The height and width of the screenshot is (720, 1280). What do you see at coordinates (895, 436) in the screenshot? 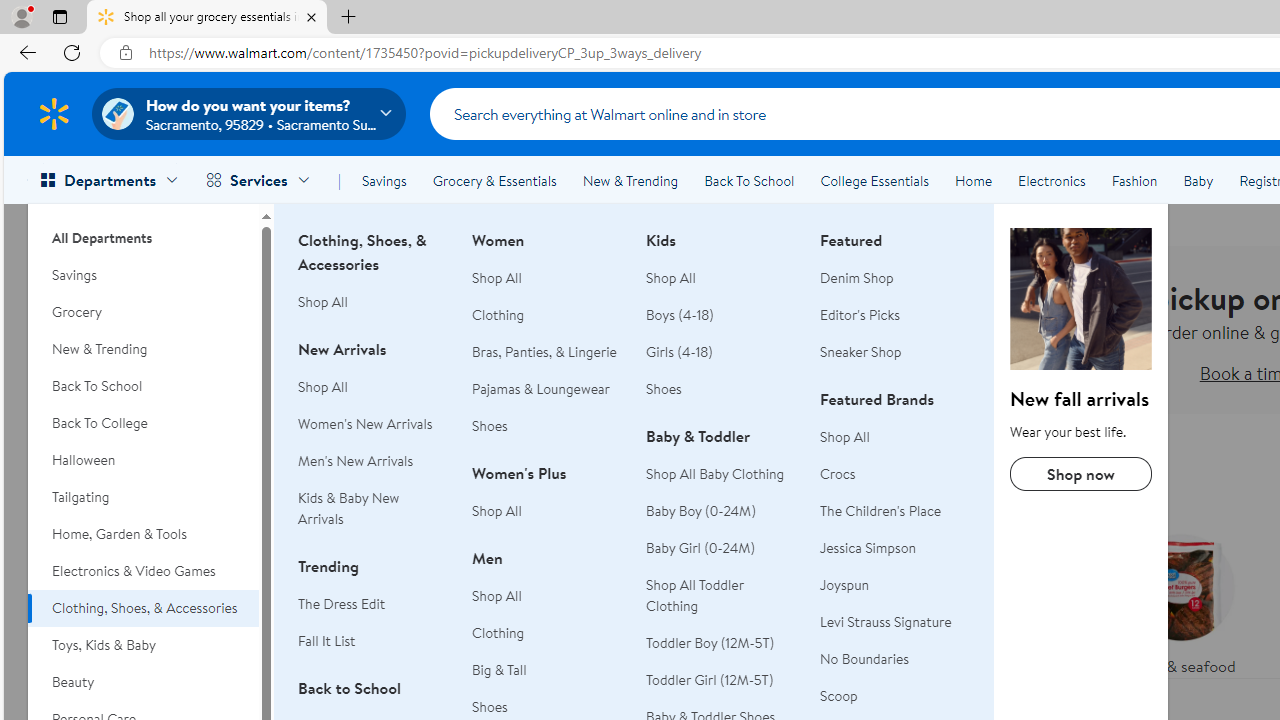
I see `Shop All` at bounding box center [895, 436].